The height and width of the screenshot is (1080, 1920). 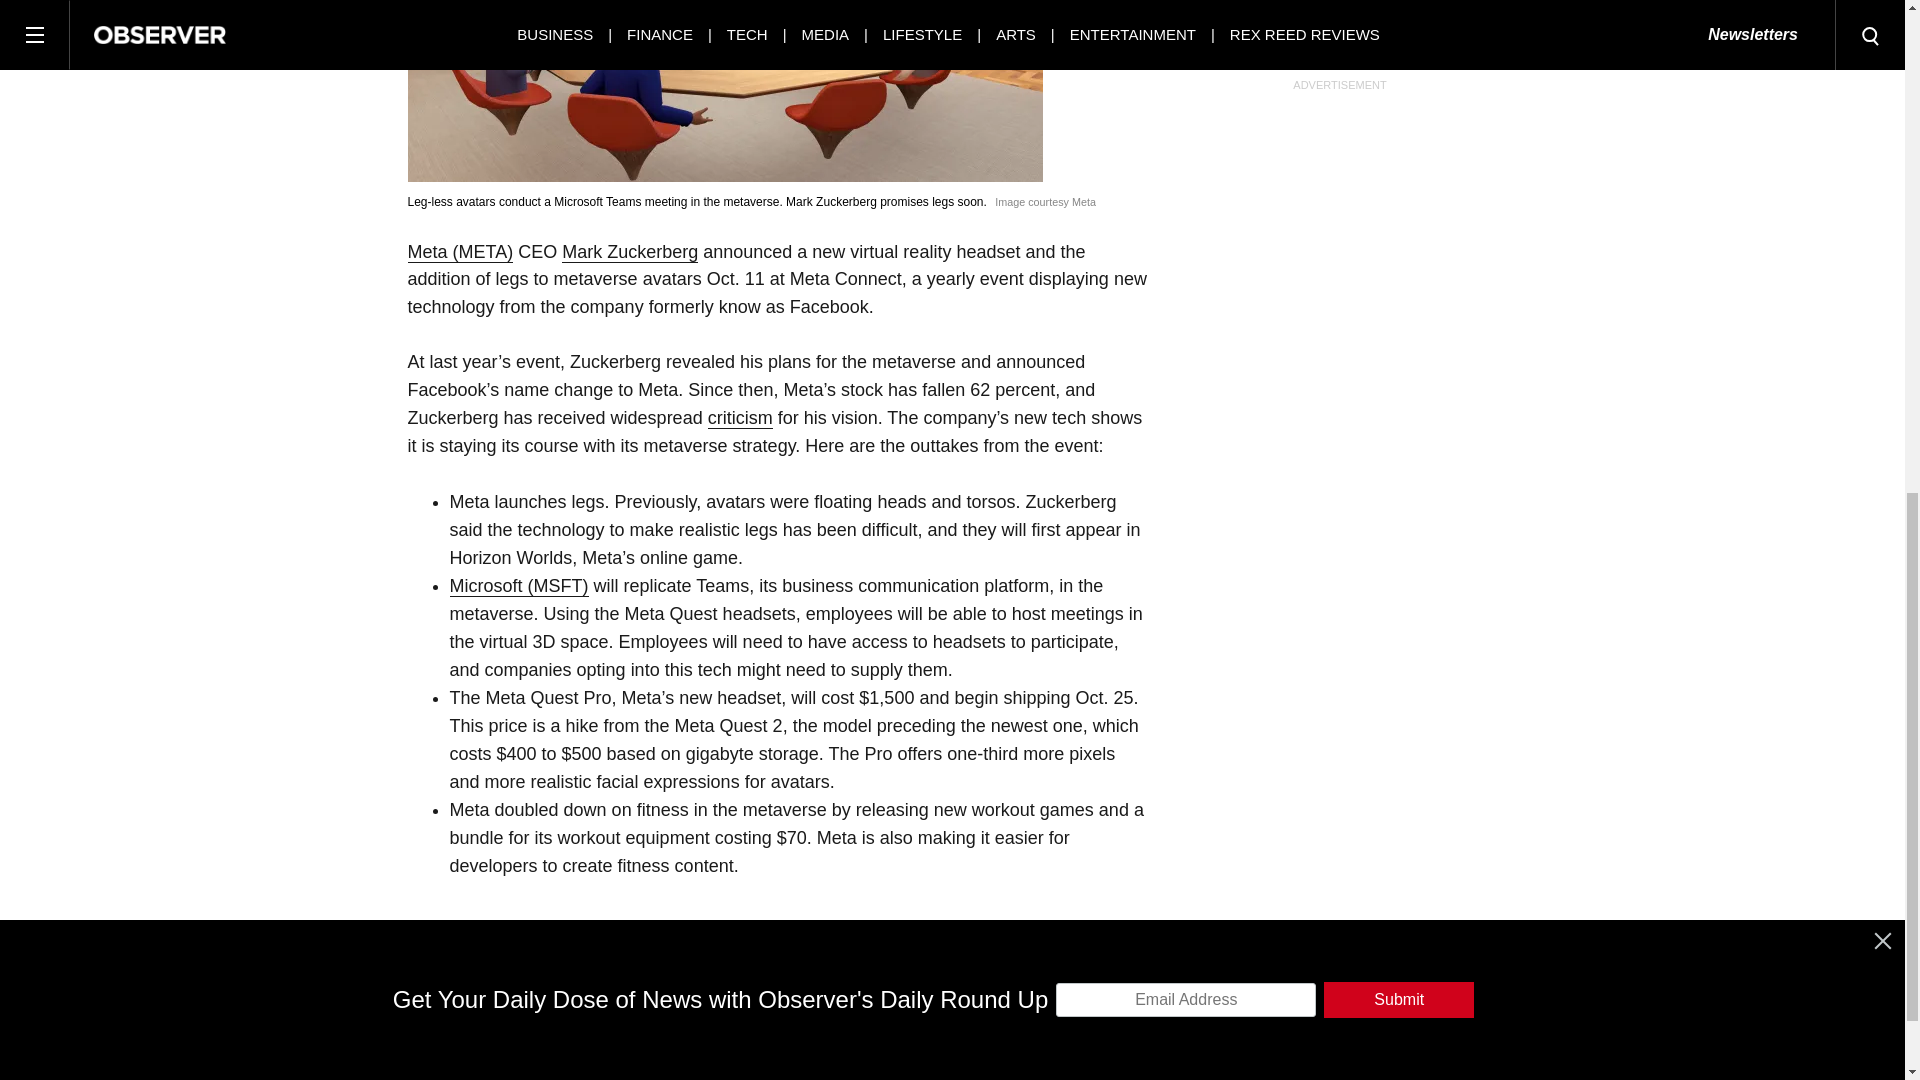 What do you see at coordinates (460, 252) in the screenshot?
I see `Meta` at bounding box center [460, 252].